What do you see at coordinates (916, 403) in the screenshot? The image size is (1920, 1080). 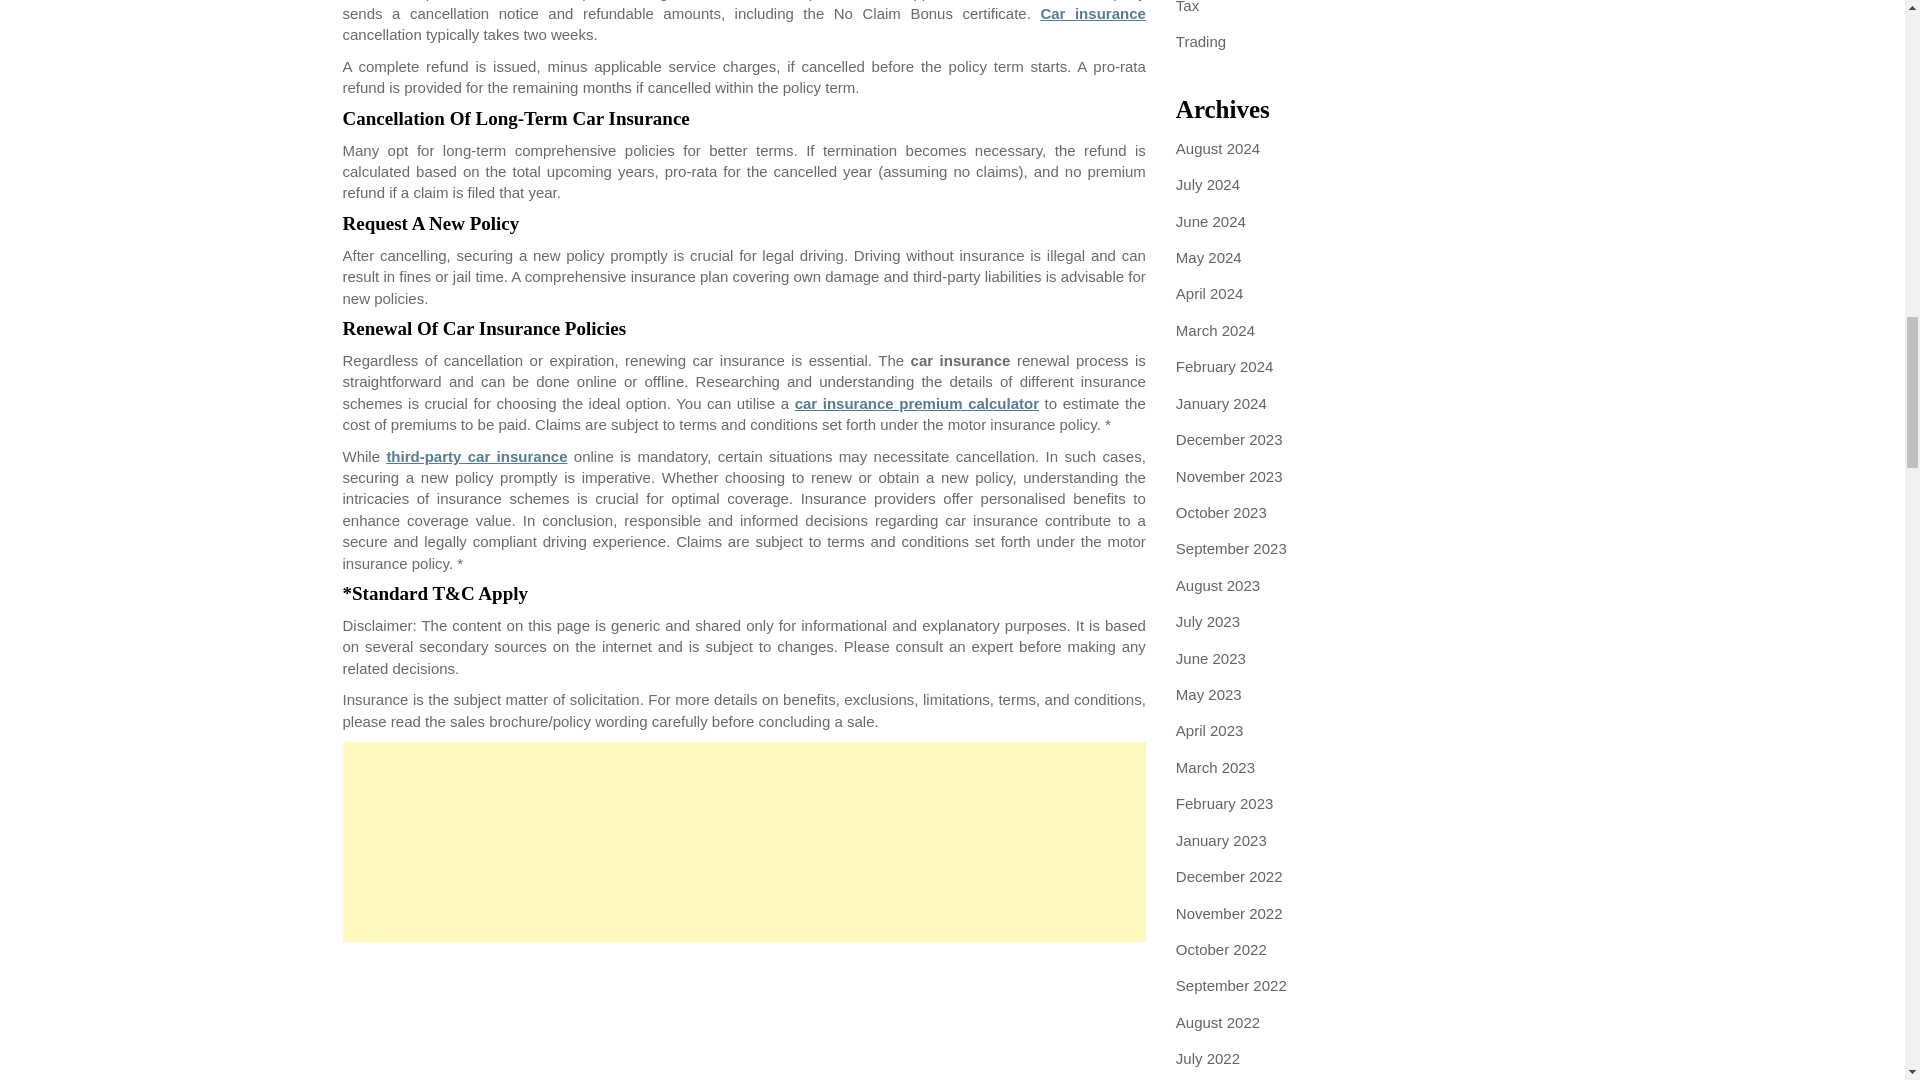 I see `car insurance premium calculator` at bounding box center [916, 403].